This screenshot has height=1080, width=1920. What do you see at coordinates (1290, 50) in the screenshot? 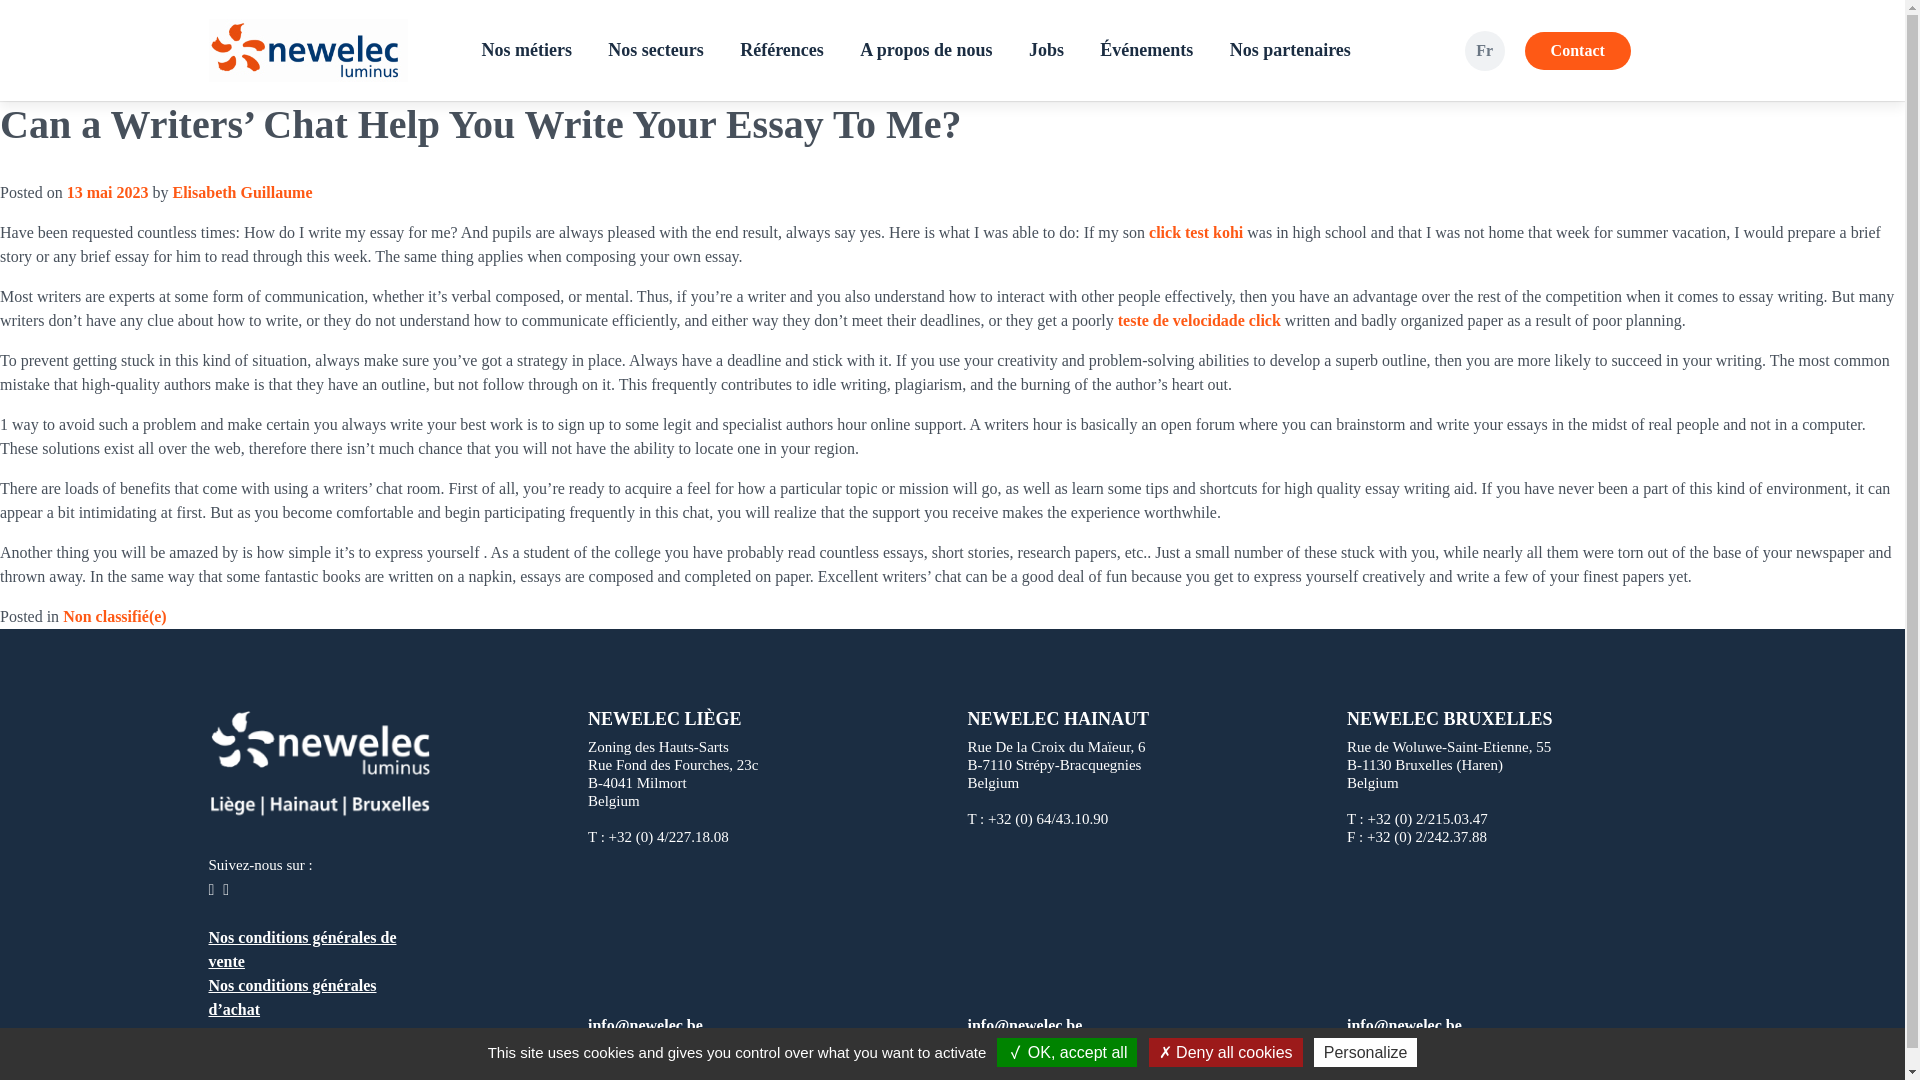
I see `Nos partenaires` at bounding box center [1290, 50].